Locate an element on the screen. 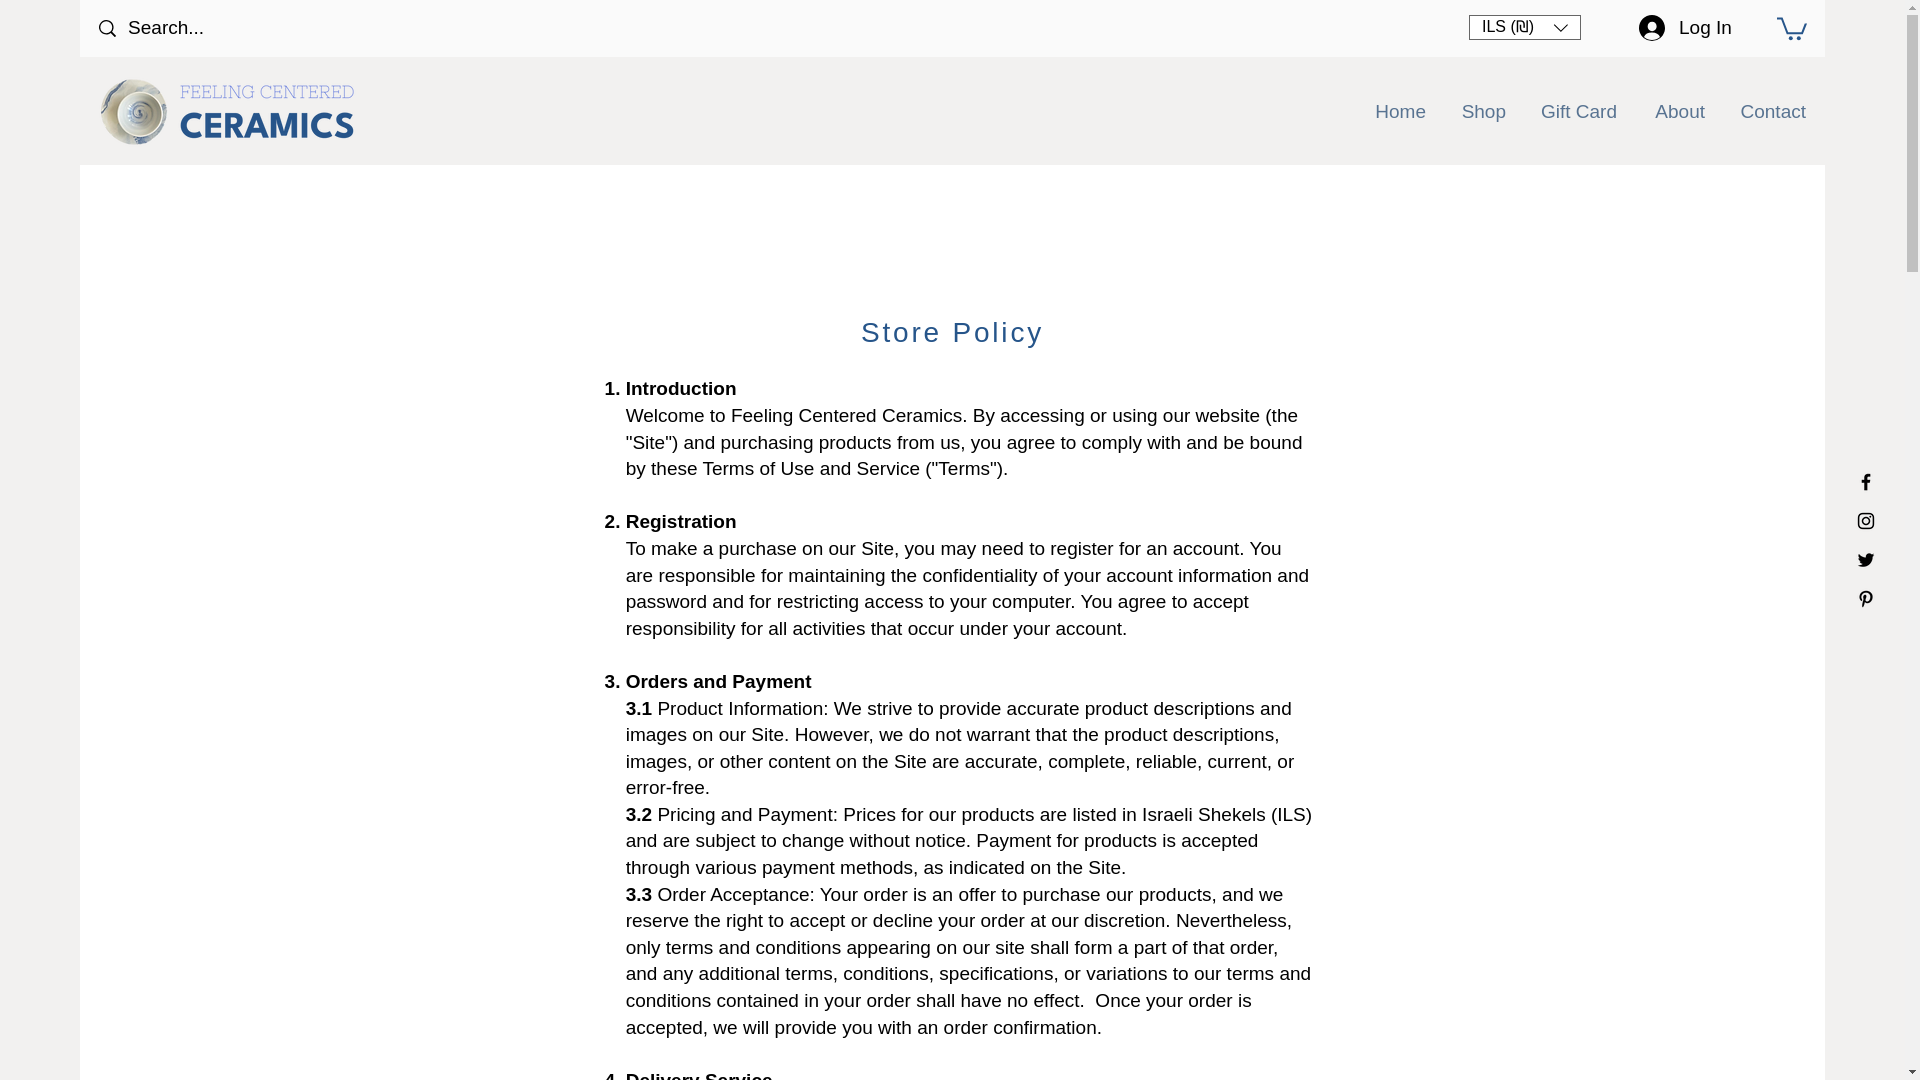  Home is located at coordinates (1392, 112).